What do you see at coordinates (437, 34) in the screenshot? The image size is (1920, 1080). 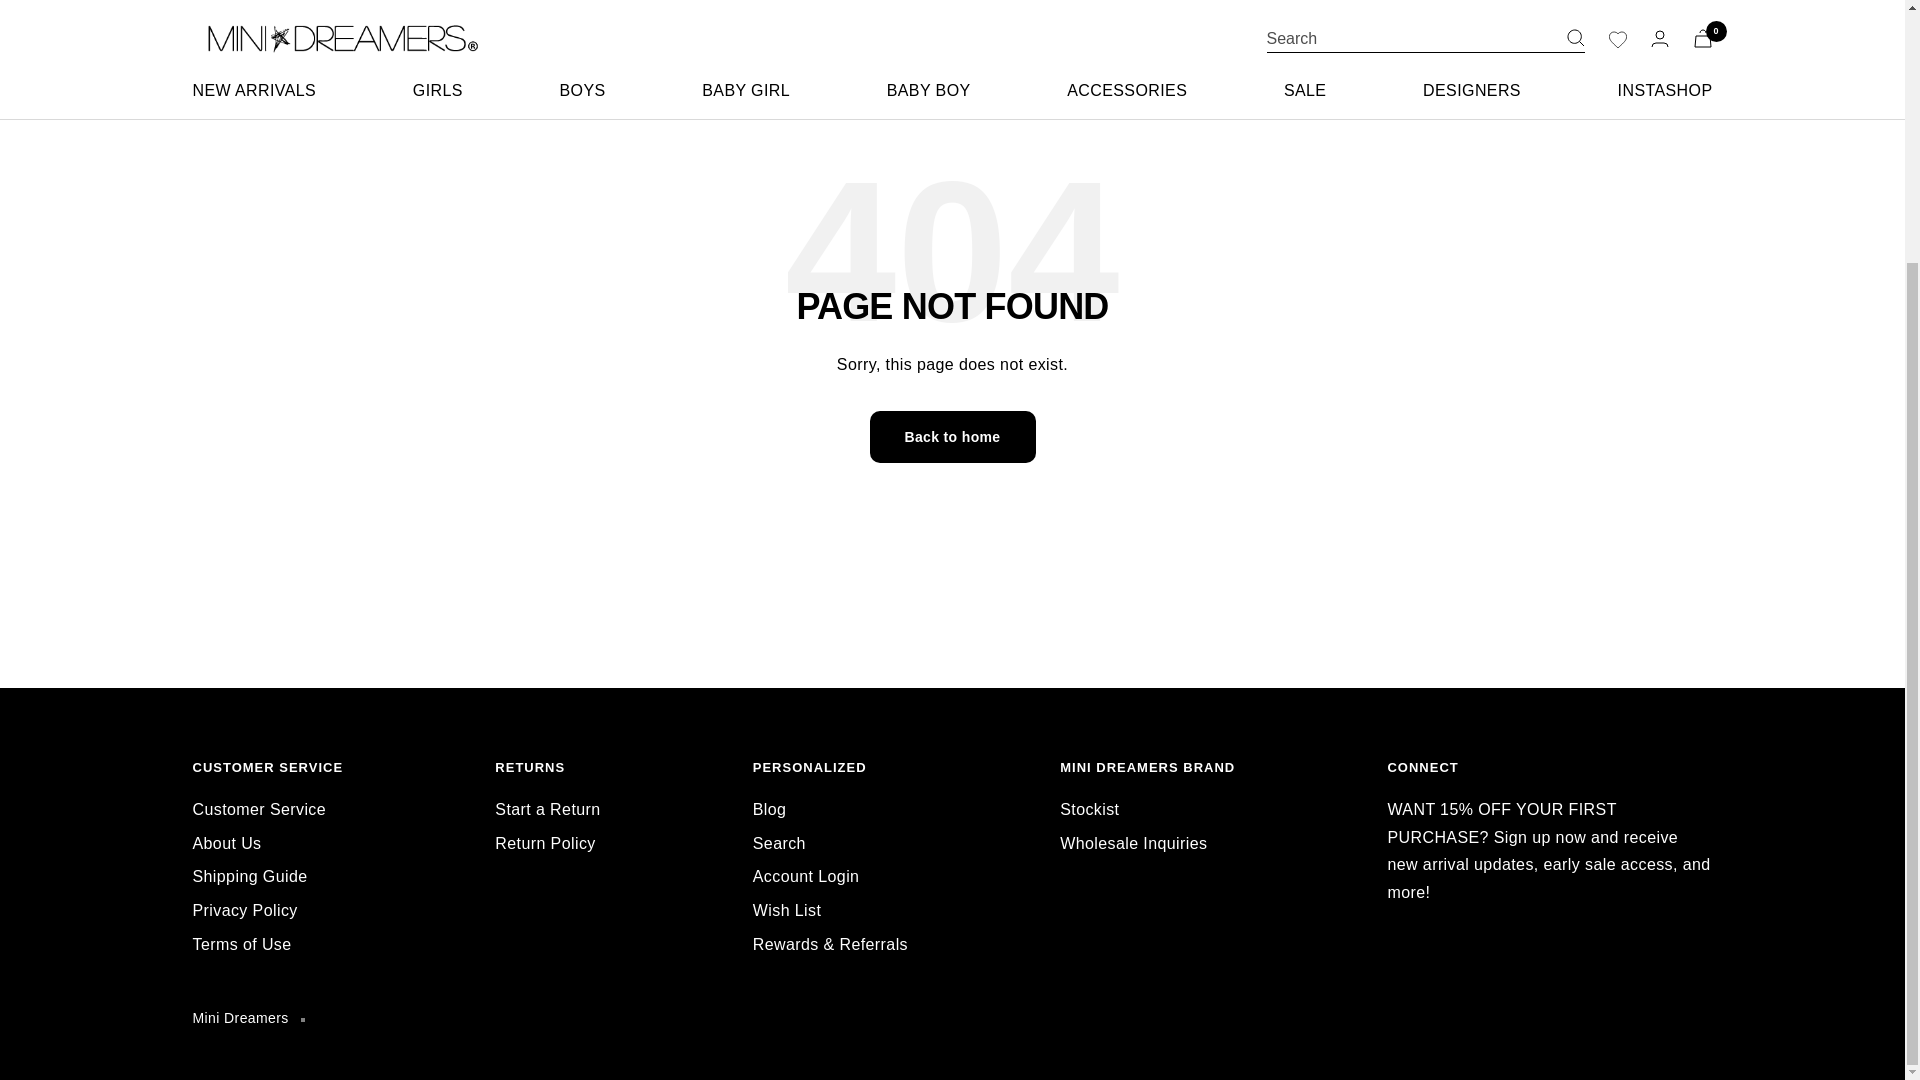 I see `GIRLS` at bounding box center [437, 34].